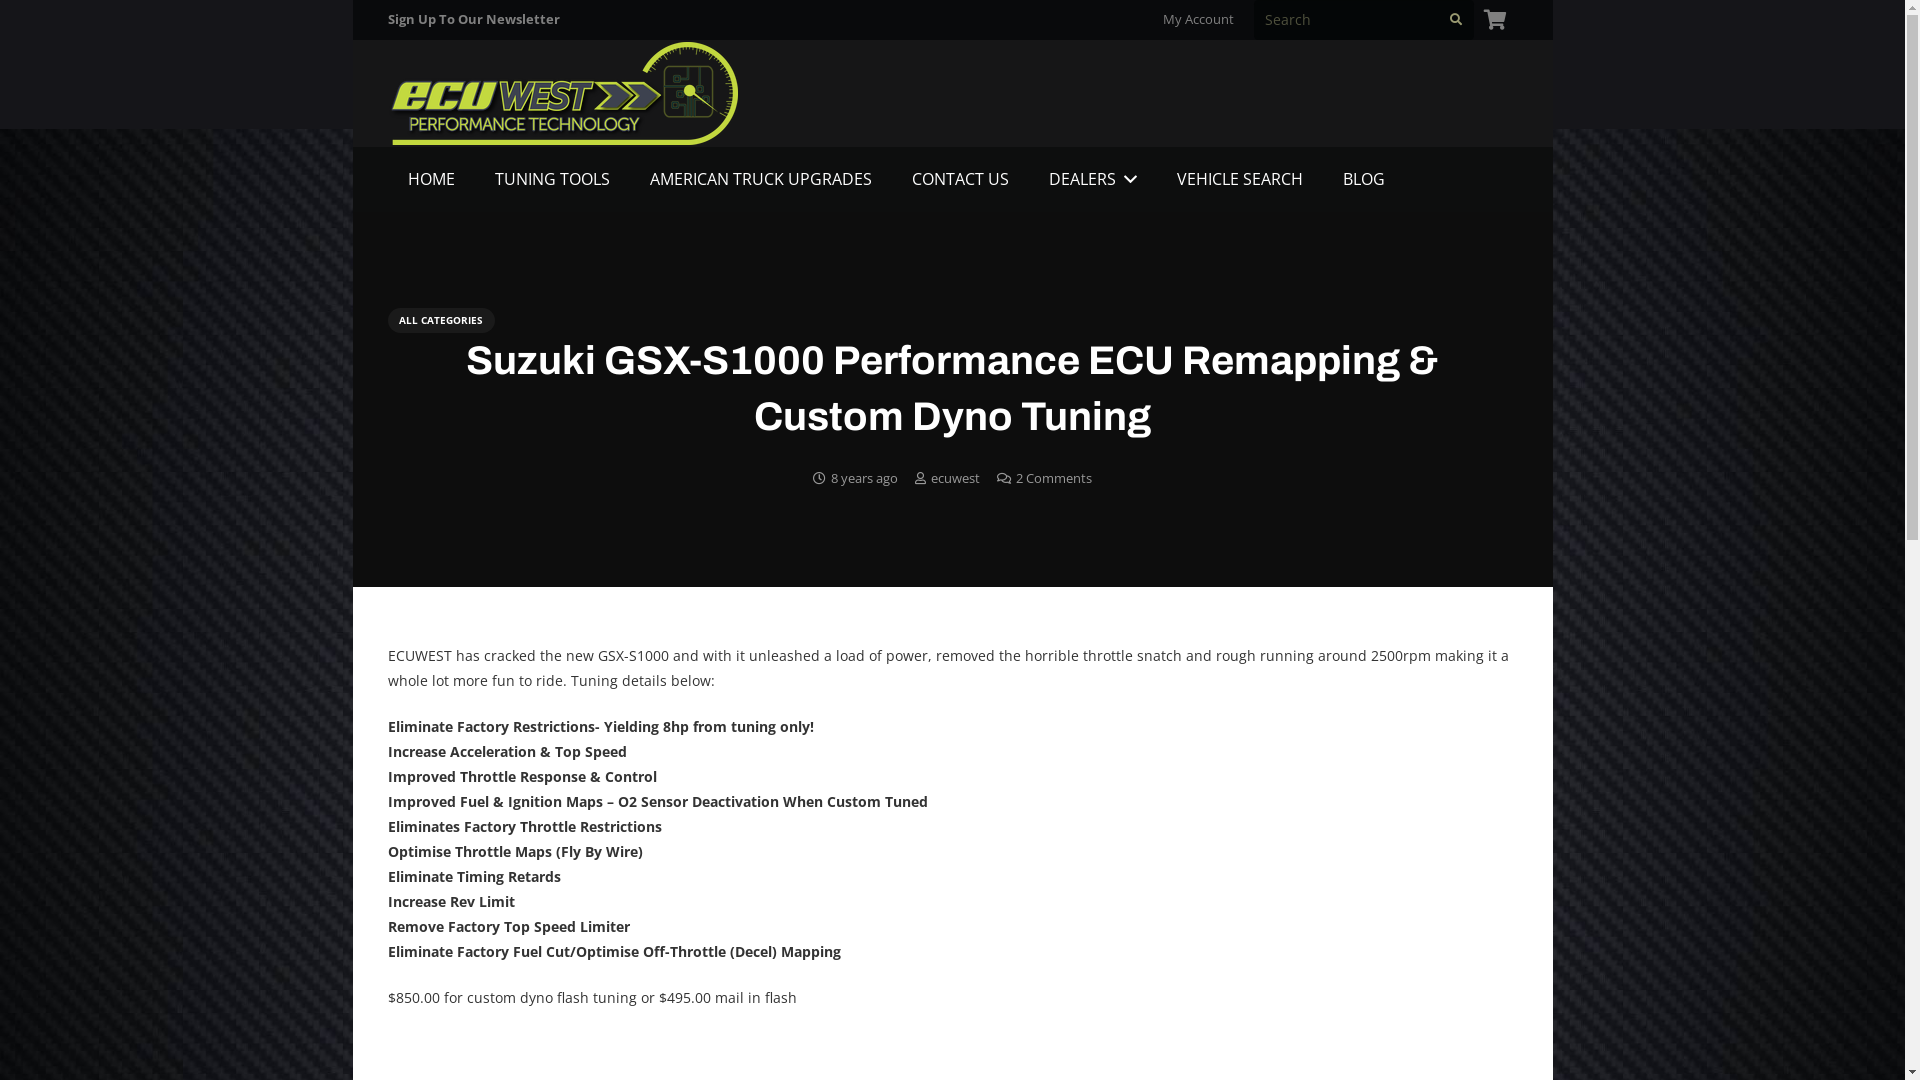 The width and height of the screenshot is (1920, 1080). Describe the element at coordinates (1092, 180) in the screenshot. I see `DEALERS` at that location.